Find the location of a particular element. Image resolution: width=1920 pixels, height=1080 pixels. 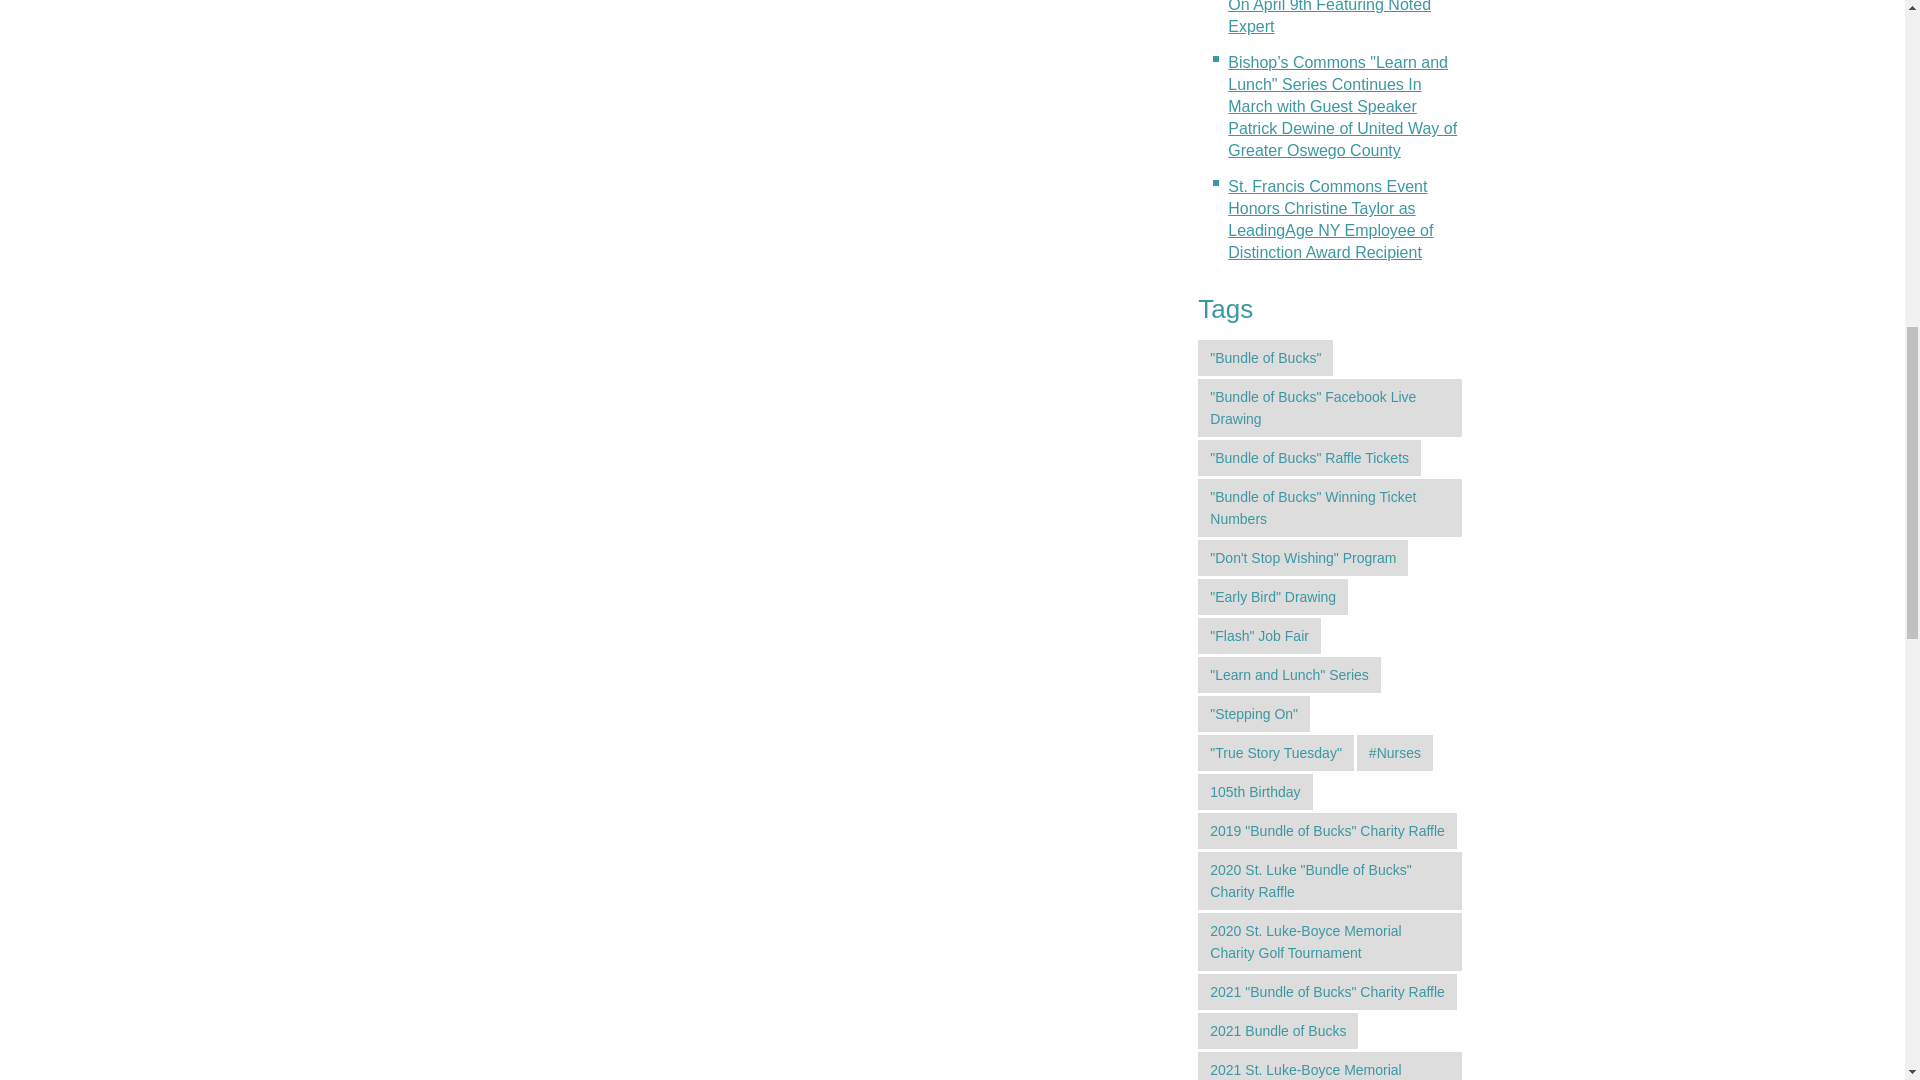

"Don't Stop Wishing" Program is located at coordinates (1302, 558).